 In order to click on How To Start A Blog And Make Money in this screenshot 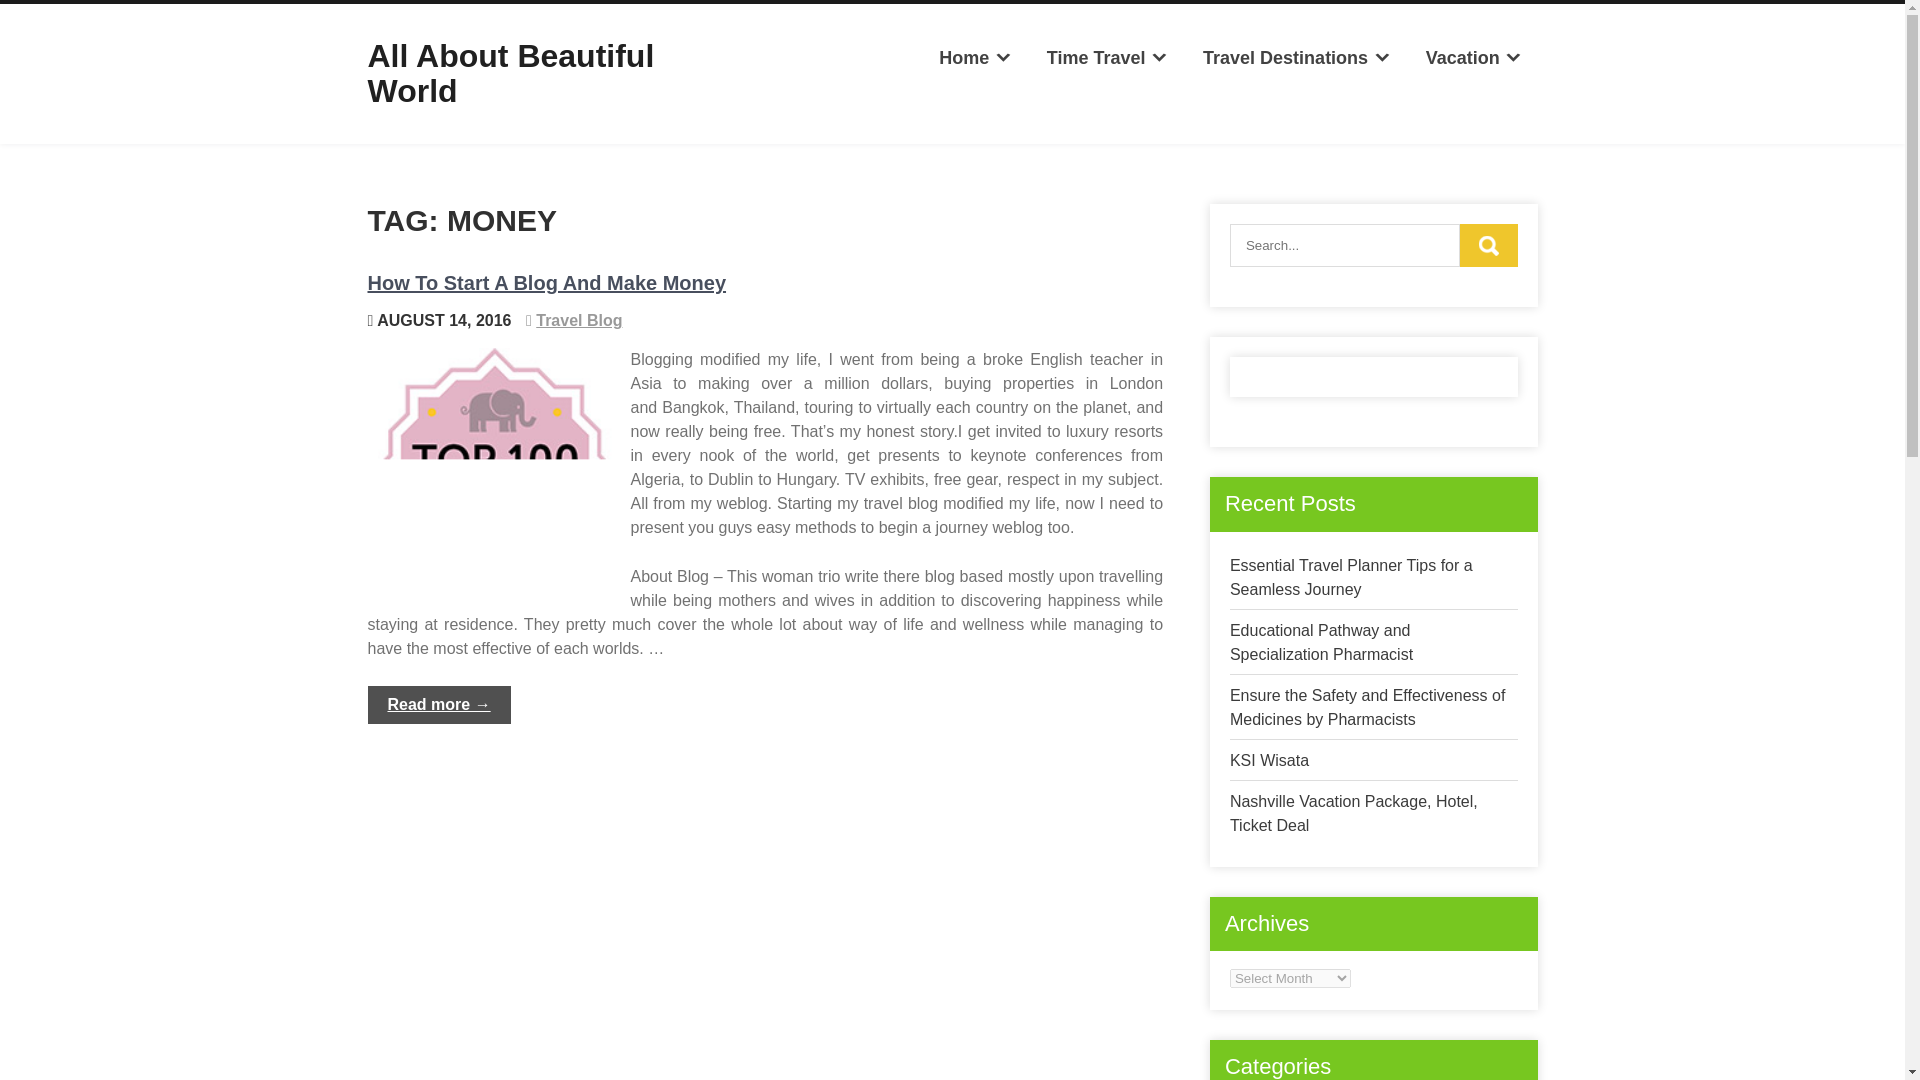, I will do `click(548, 282)`.